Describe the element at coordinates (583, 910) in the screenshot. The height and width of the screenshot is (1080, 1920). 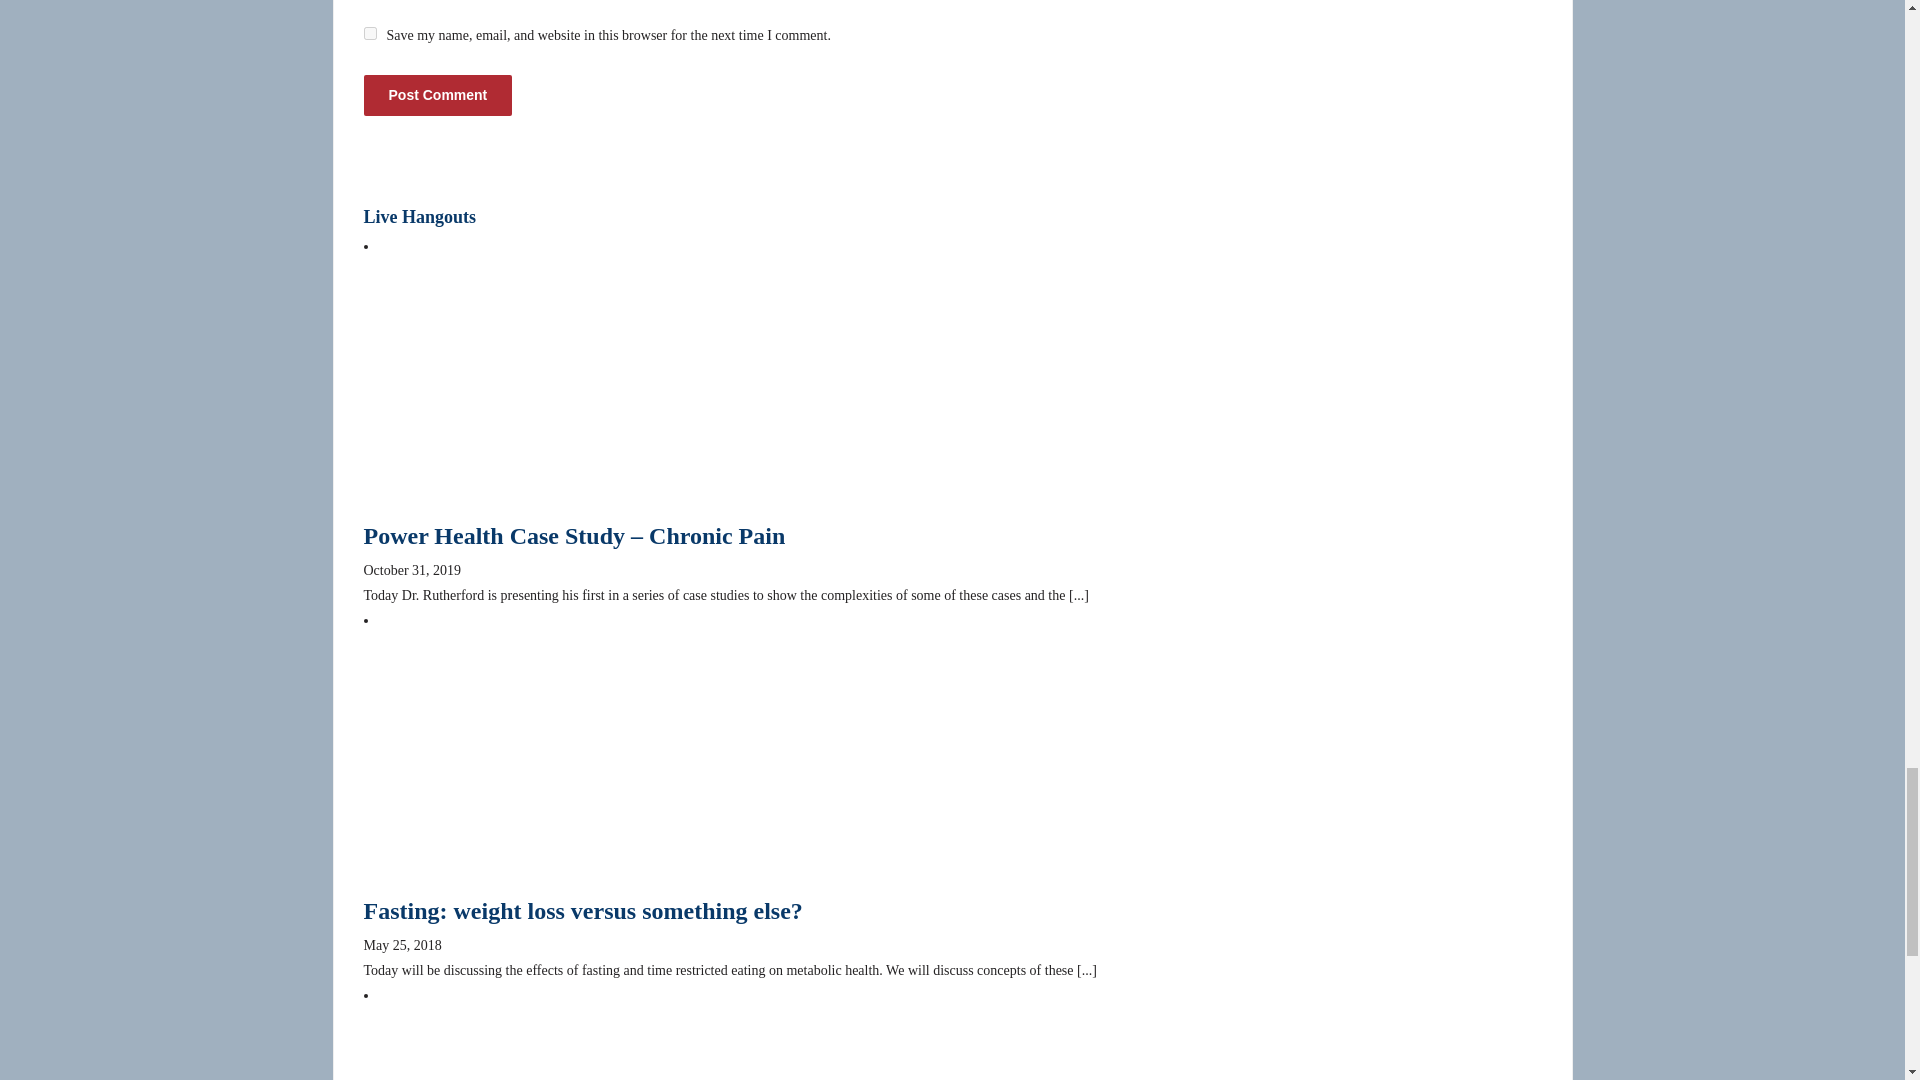
I see `Fasting: weight loss versus something else?` at that location.